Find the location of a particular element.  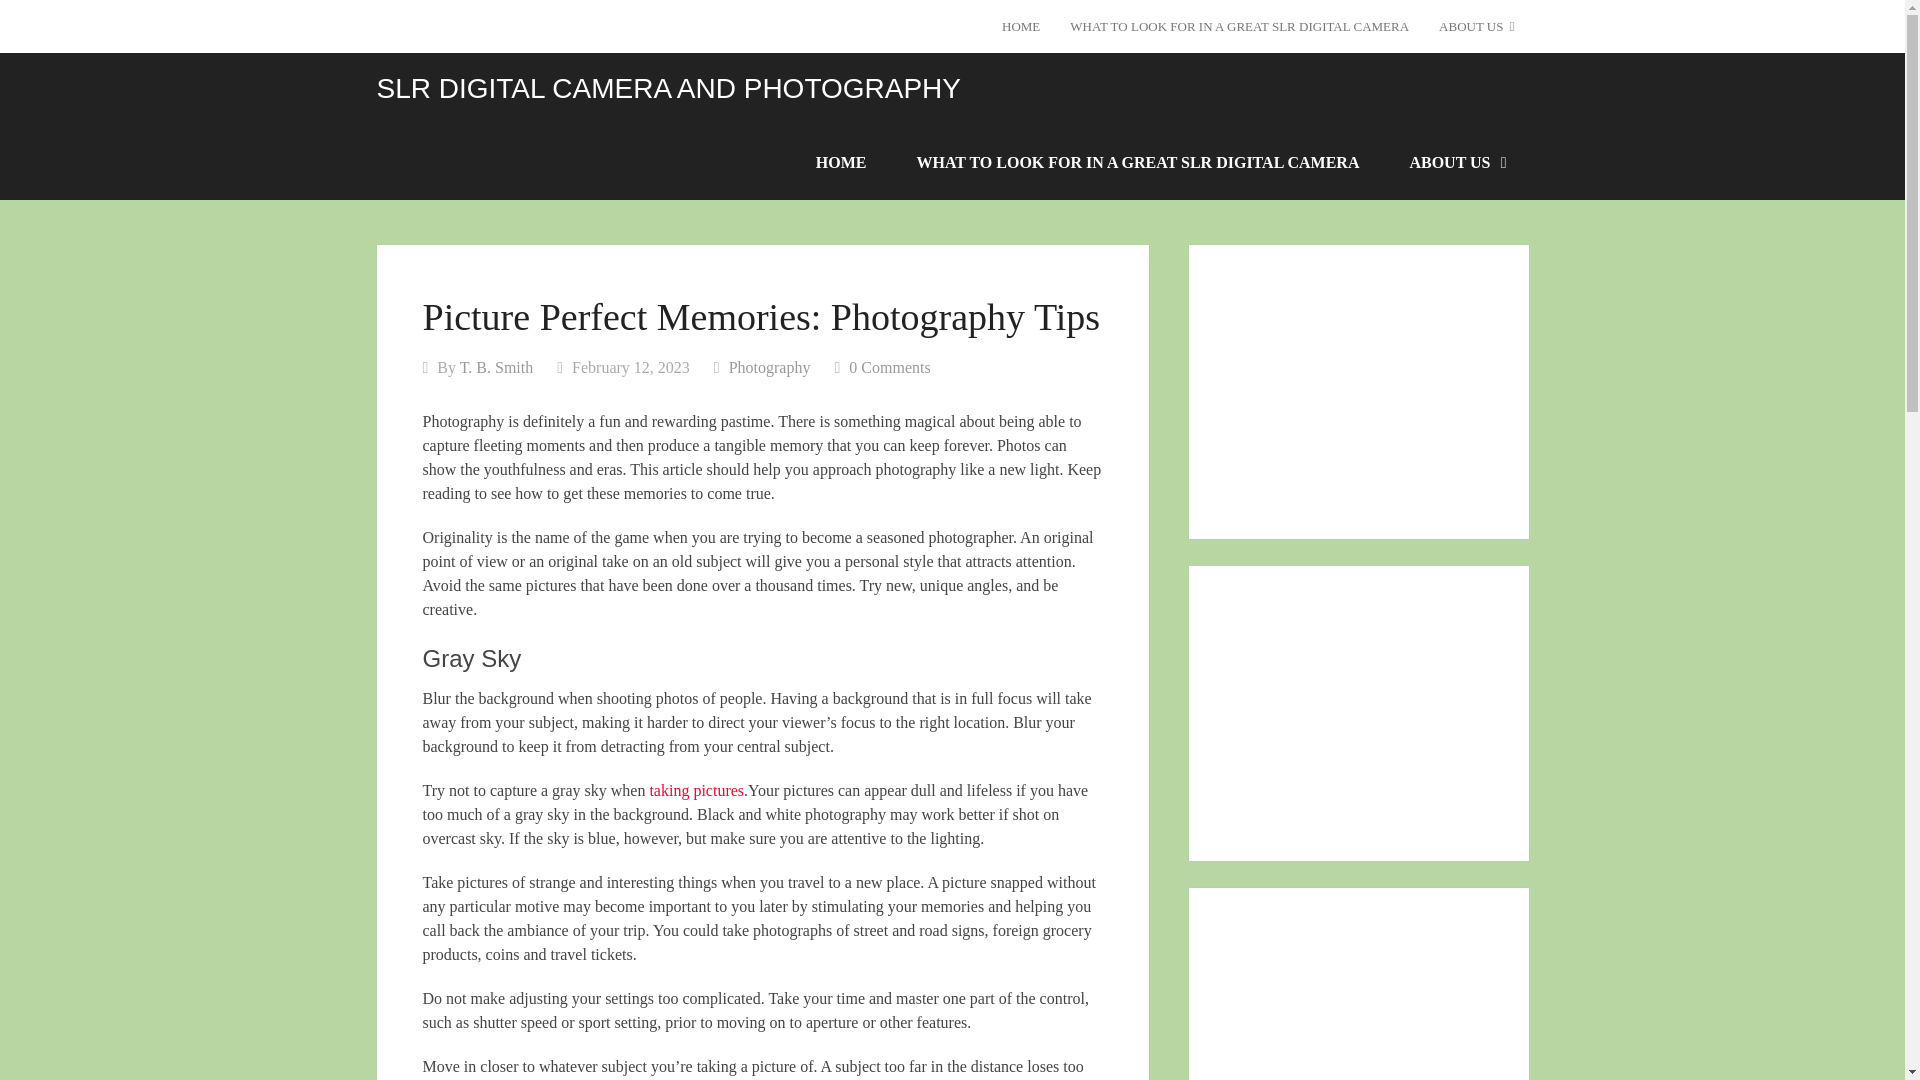

HOME is located at coordinates (842, 162).